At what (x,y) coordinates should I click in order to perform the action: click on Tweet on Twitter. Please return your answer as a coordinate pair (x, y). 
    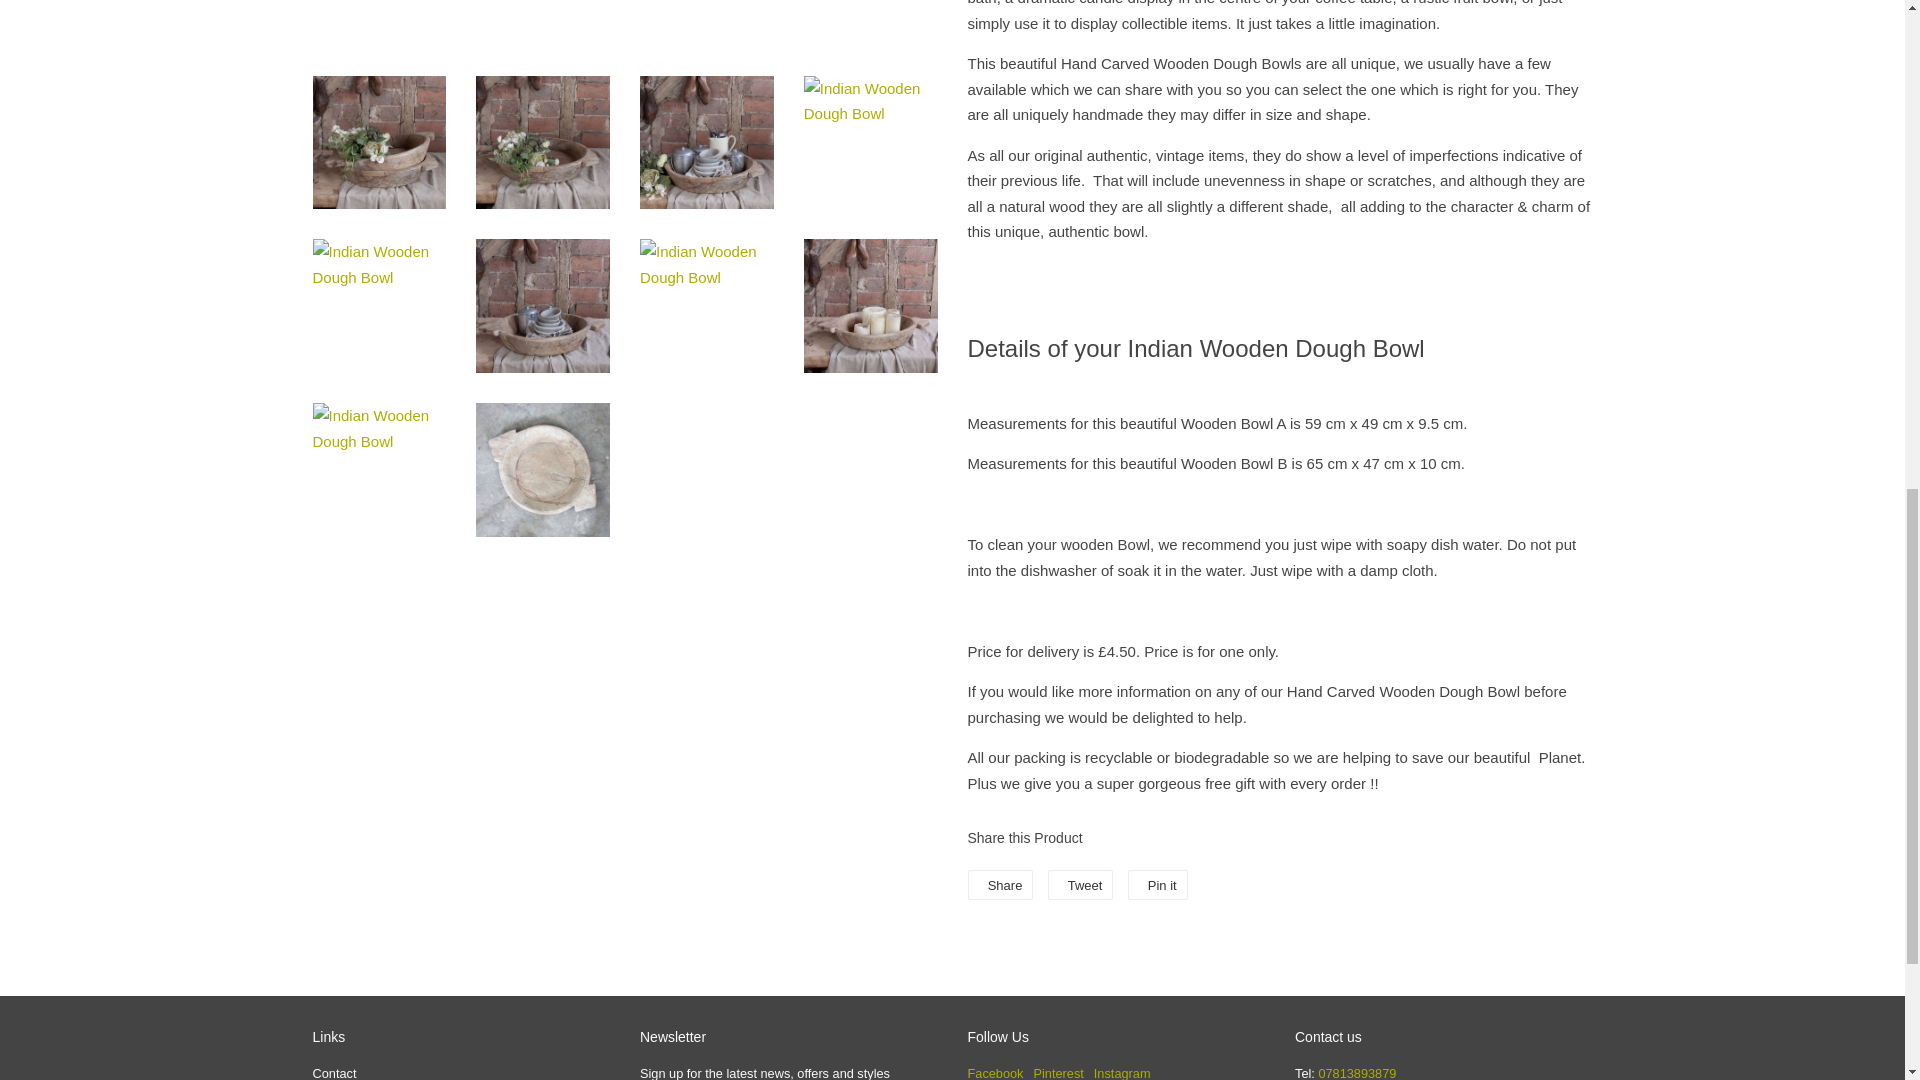
    Looking at the image, I should click on (1080, 884).